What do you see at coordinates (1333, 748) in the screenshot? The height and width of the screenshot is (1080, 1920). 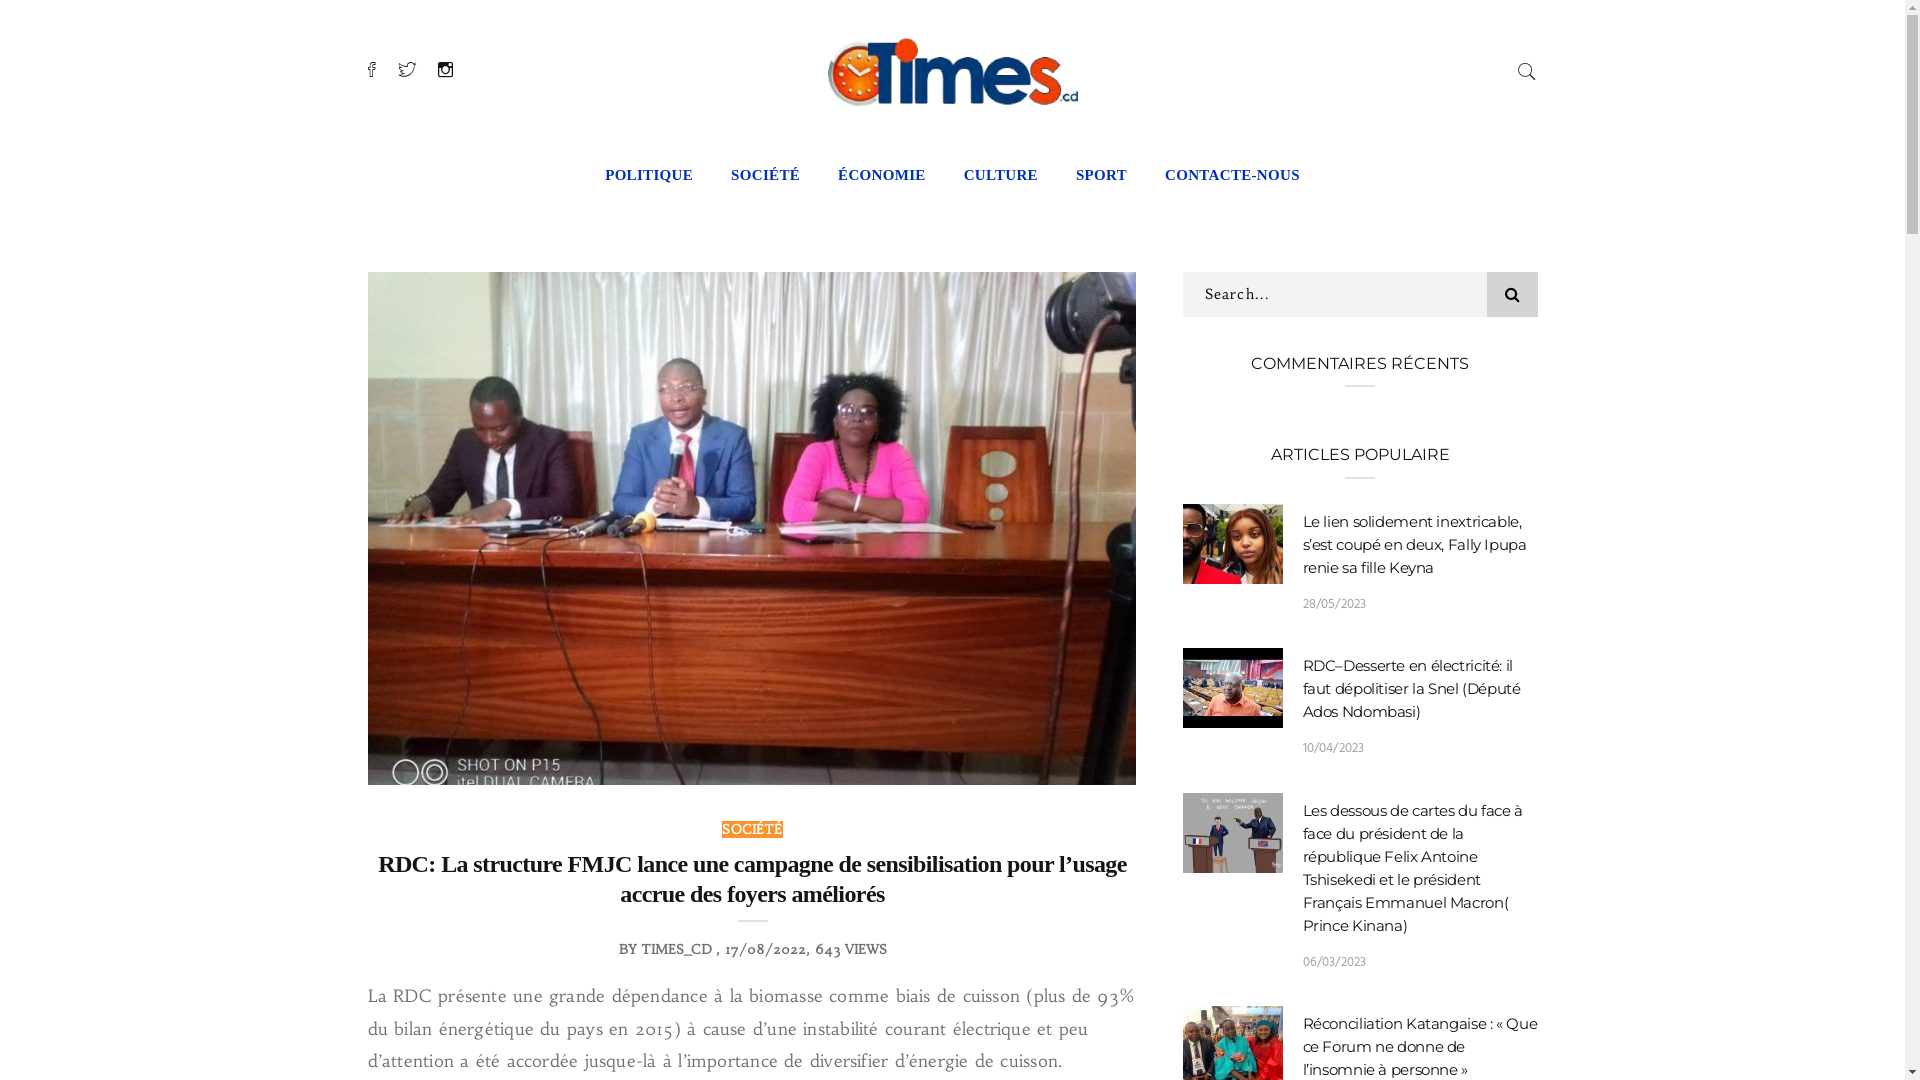 I see `10/04/2023` at bounding box center [1333, 748].